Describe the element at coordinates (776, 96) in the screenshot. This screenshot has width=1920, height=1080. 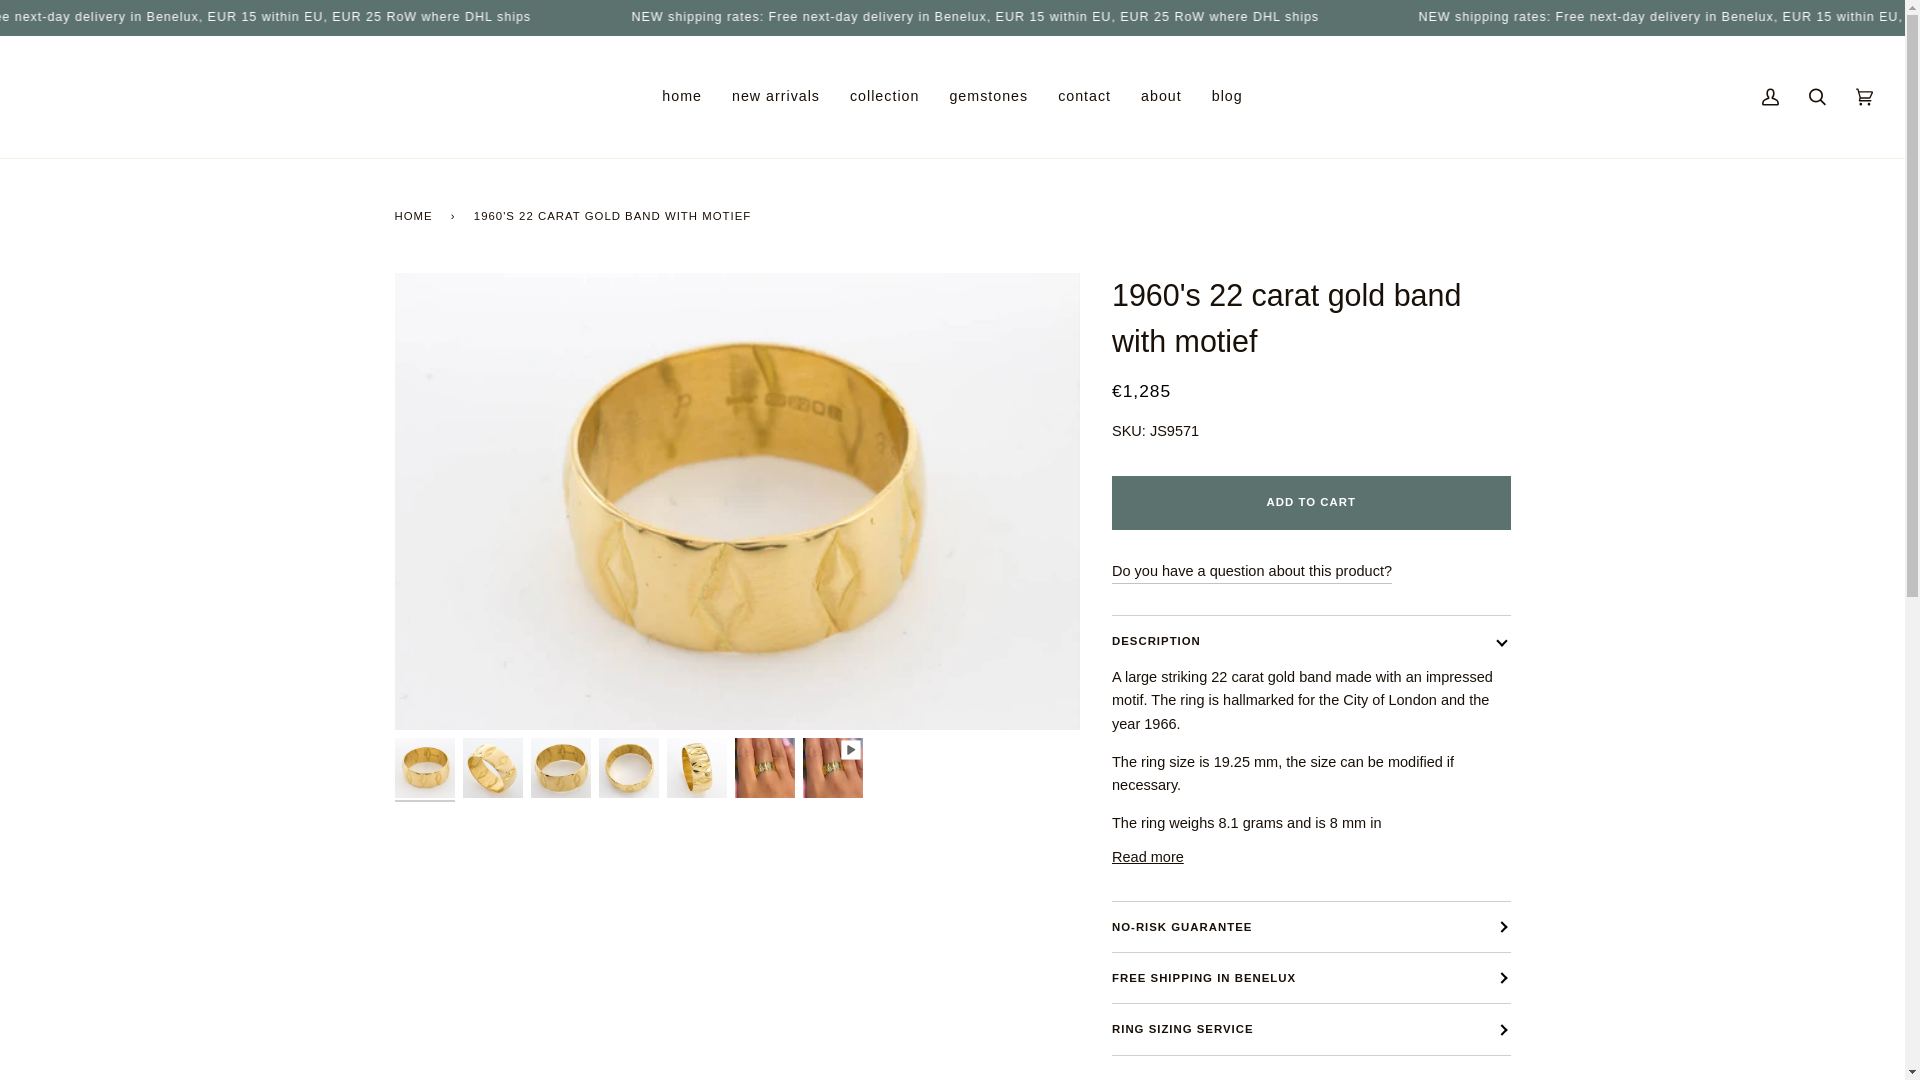
I see `new arrivals` at that location.